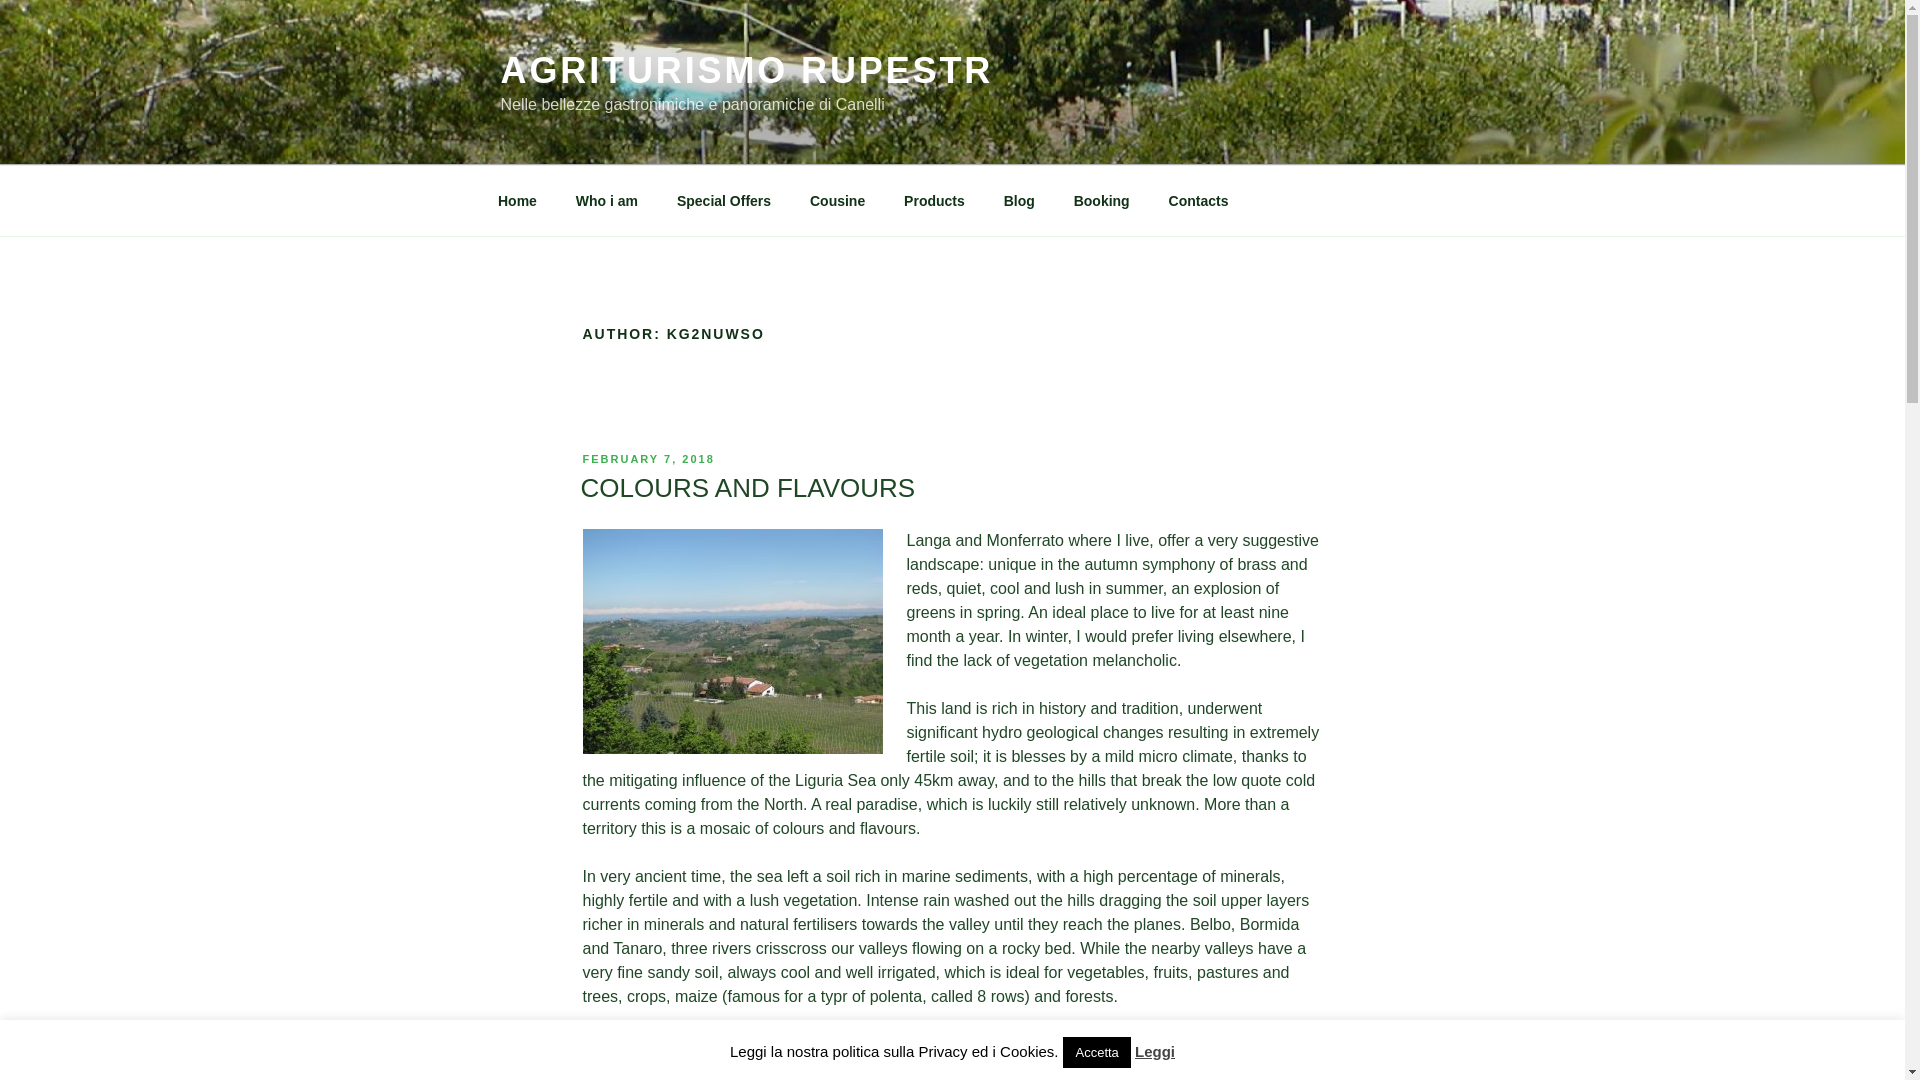 The width and height of the screenshot is (1920, 1080). I want to click on Special Offers, so click(722, 200).